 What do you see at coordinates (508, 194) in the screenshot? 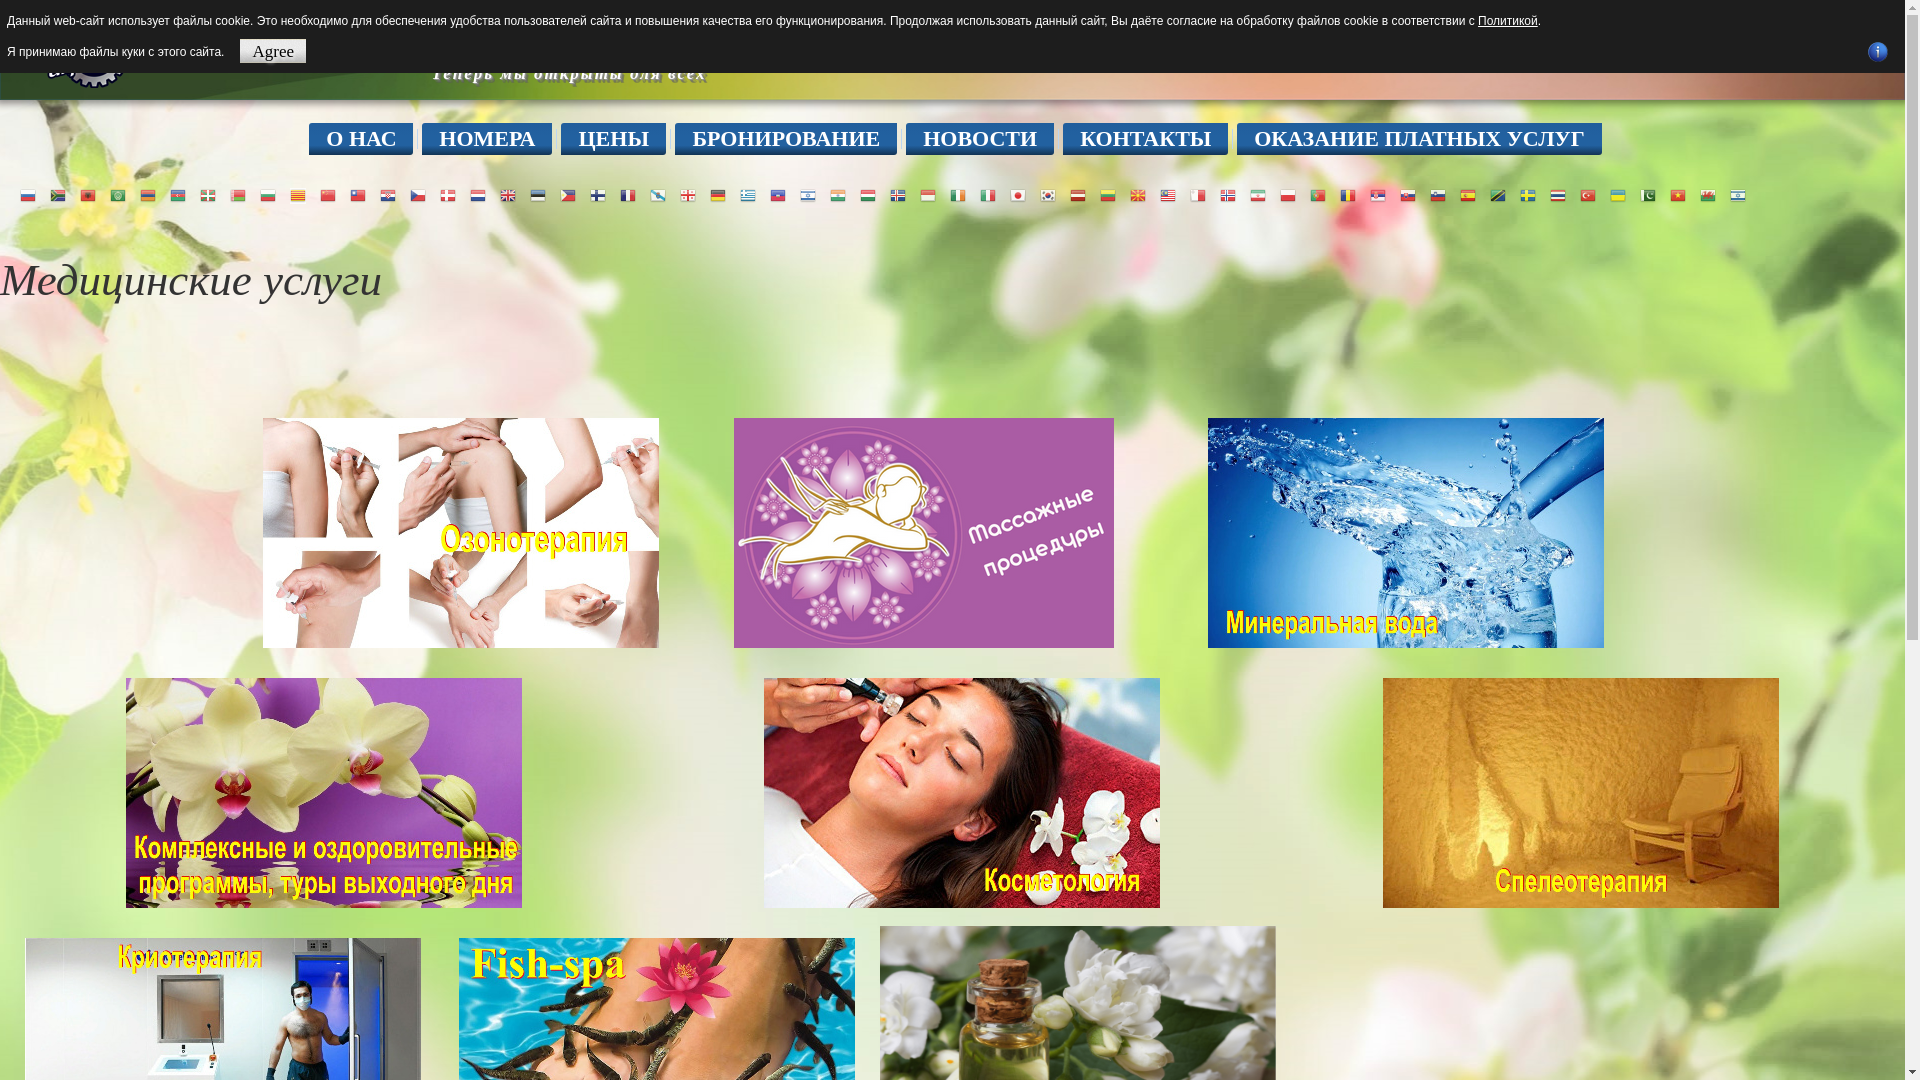
I see `English` at bounding box center [508, 194].